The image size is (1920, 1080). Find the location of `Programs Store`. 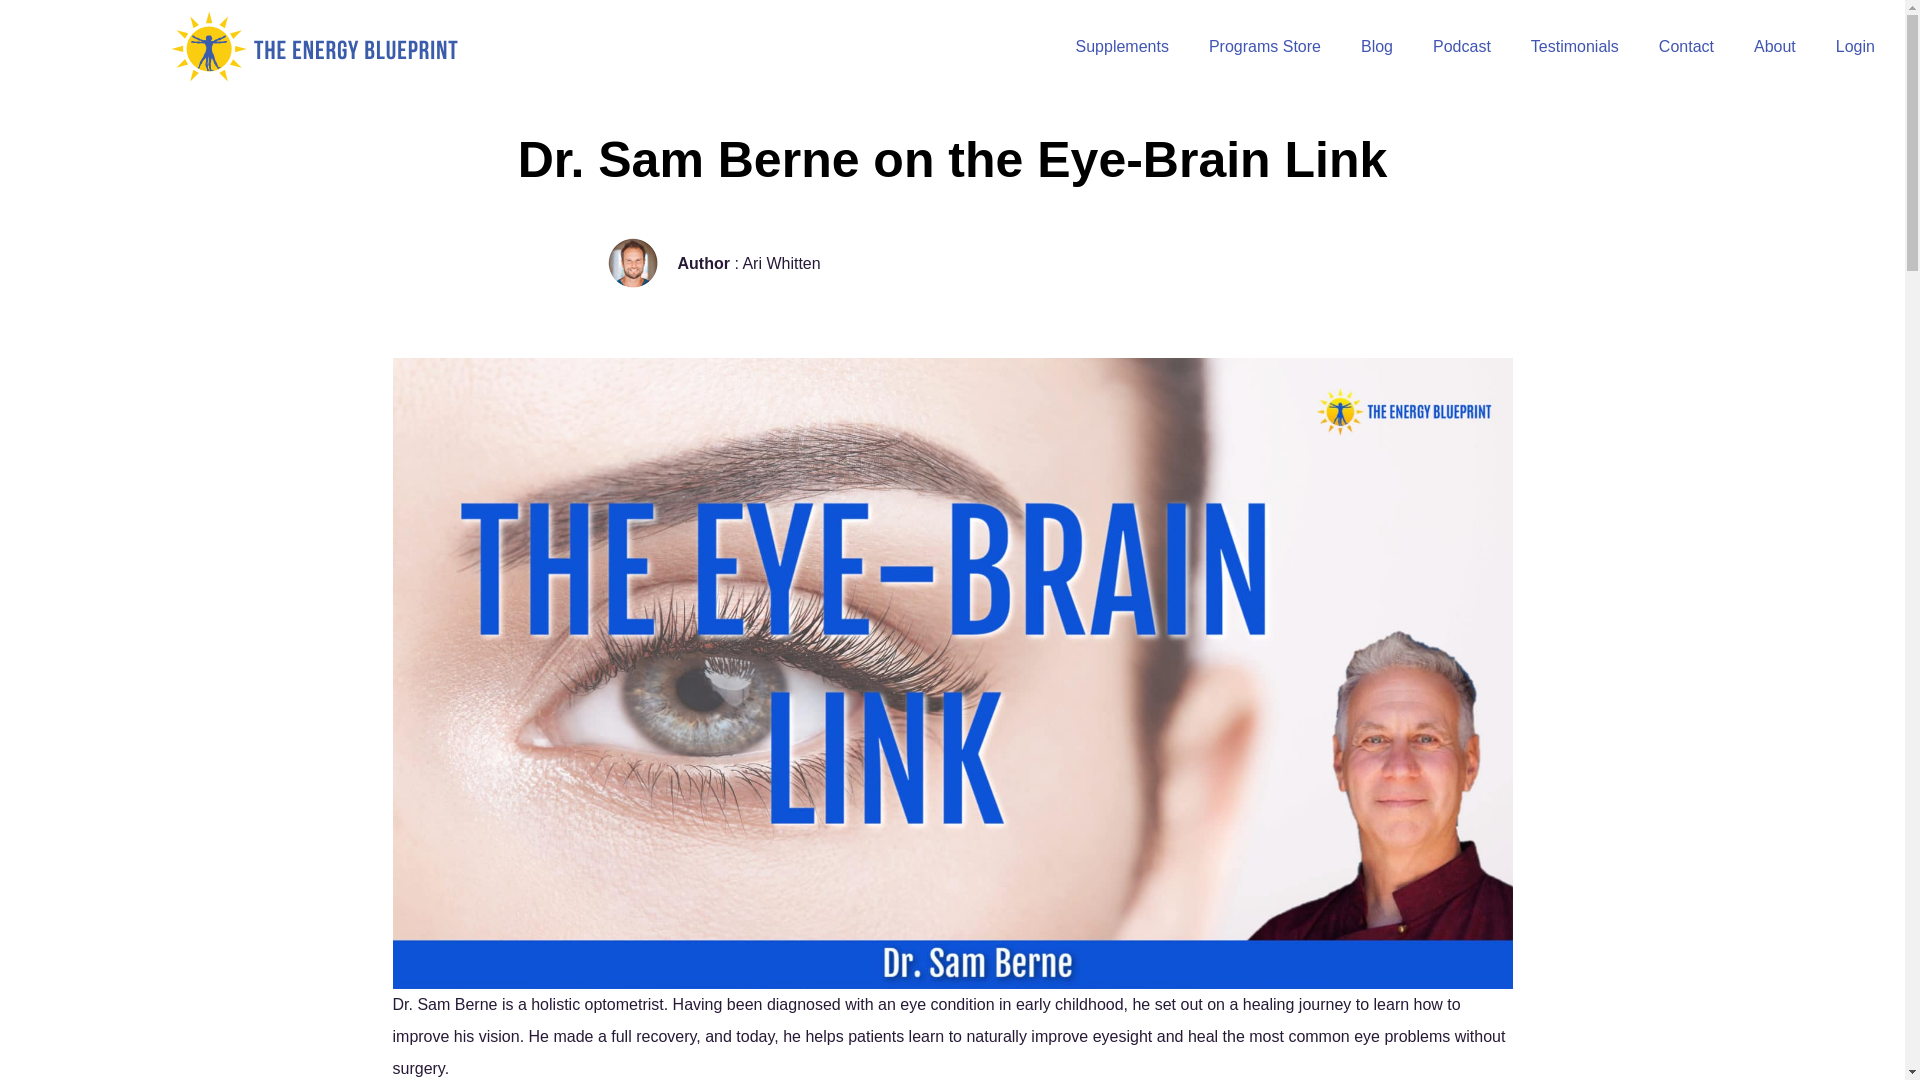

Programs Store is located at coordinates (1264, 46).